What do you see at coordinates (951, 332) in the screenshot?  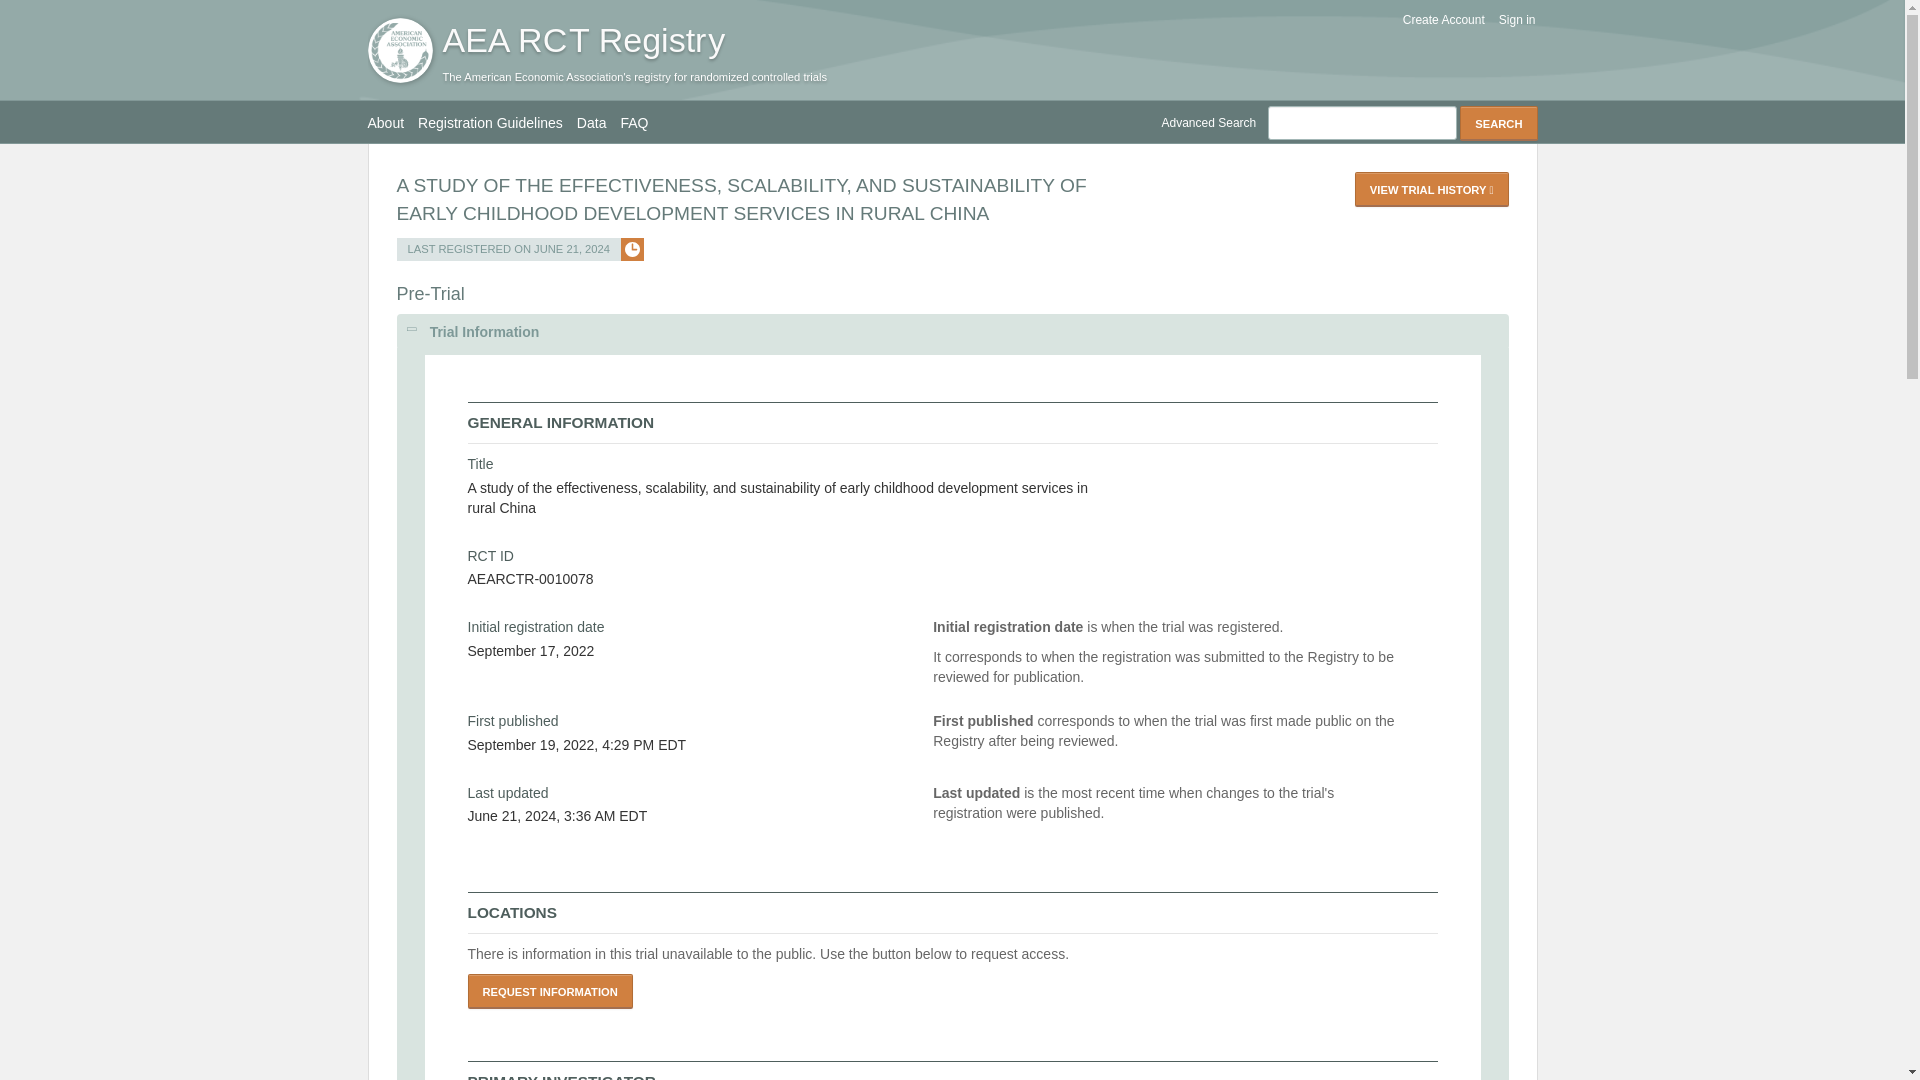 I see `Trial Information` at bounding box center [951, 332].